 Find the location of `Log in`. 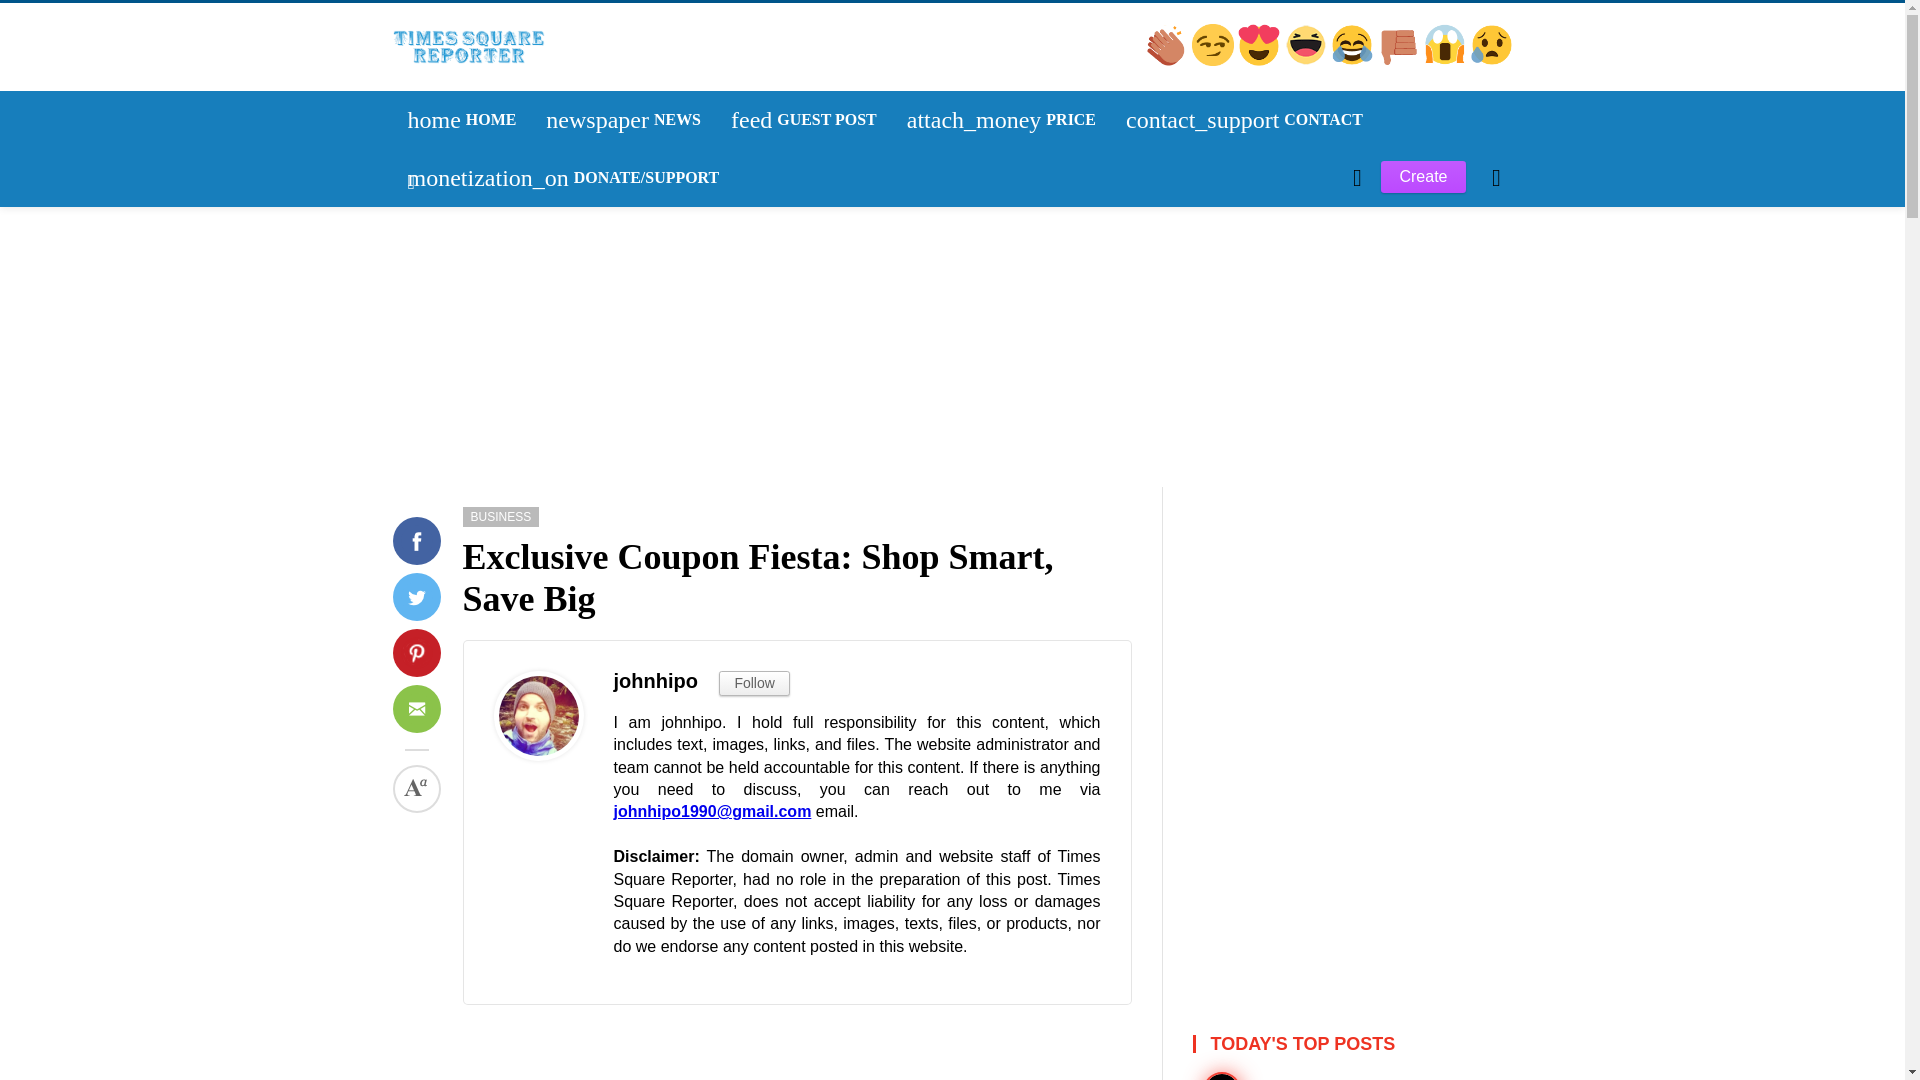

Log in is located at coordinates (439, 388).